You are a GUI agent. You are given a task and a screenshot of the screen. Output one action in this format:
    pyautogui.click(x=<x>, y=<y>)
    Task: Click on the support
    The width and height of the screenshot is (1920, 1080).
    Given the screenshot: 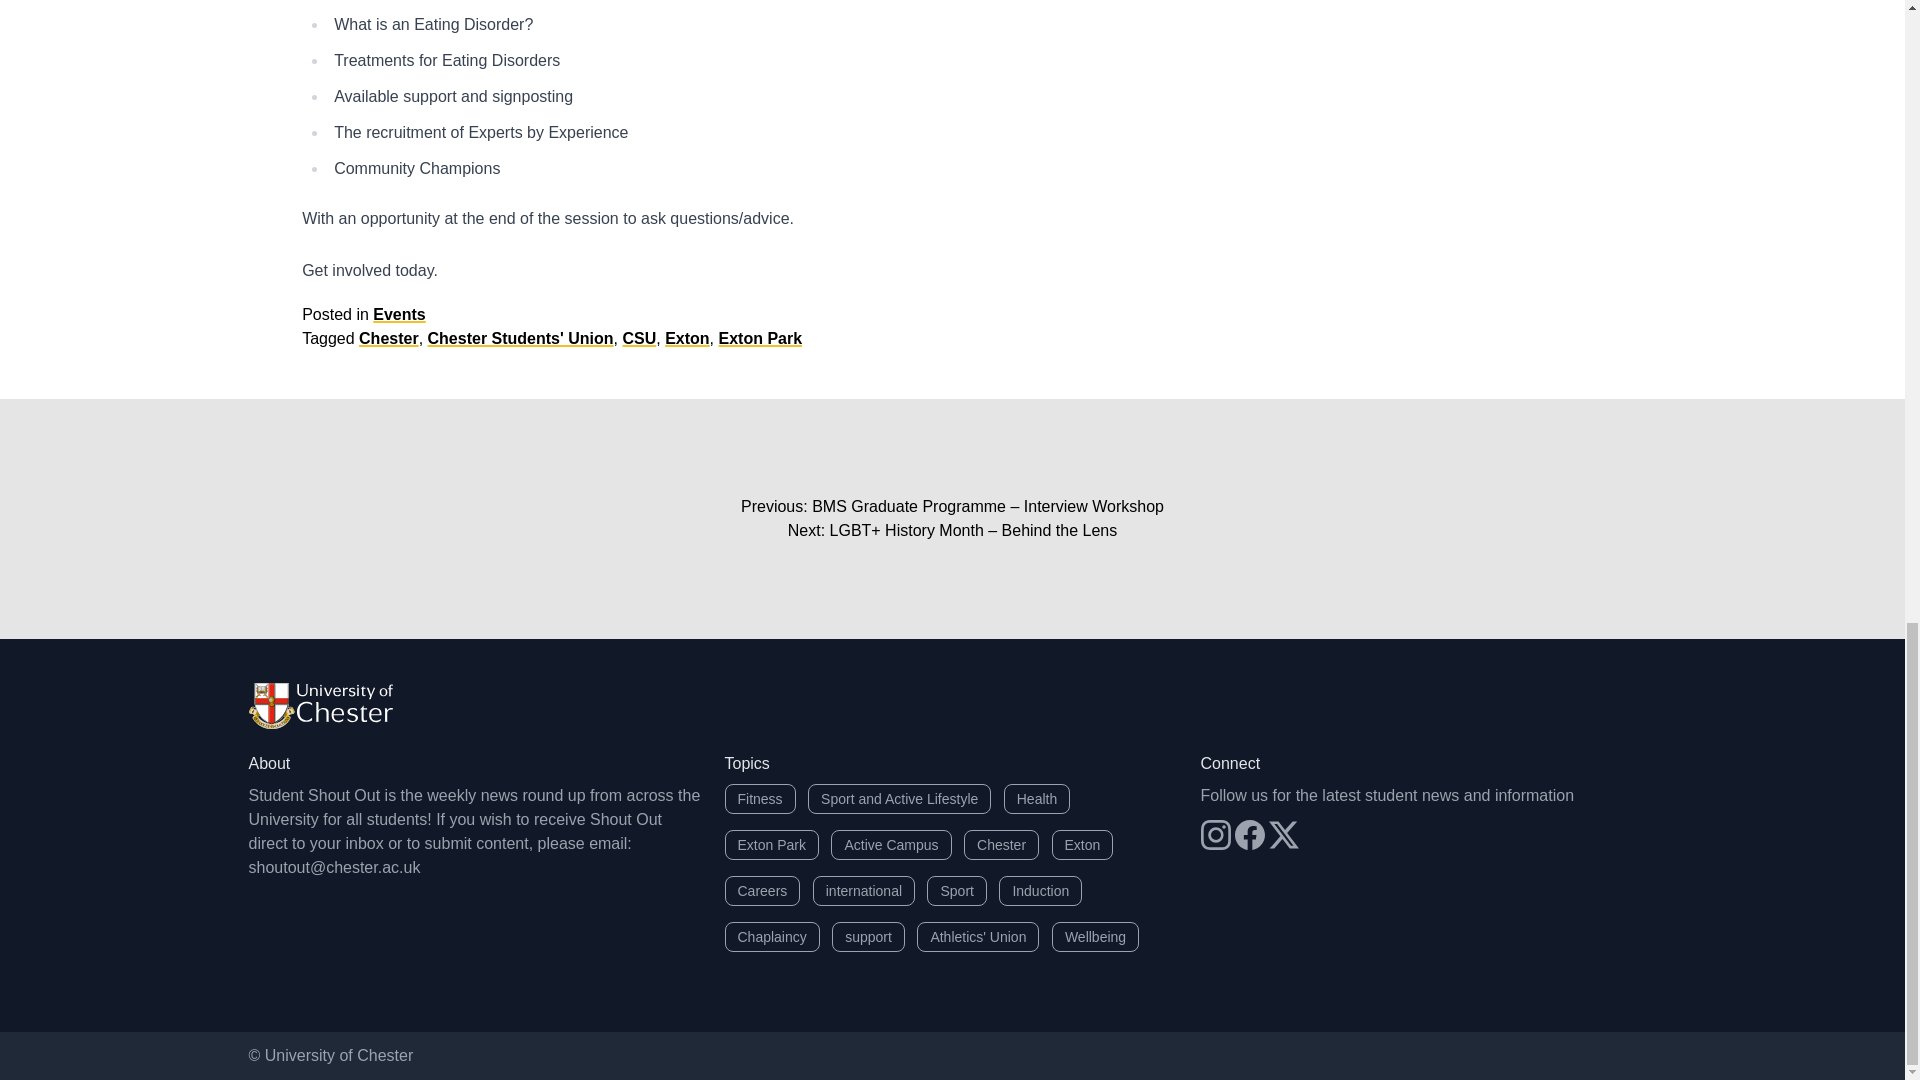 What is the action you would take?
    pyautogui.click(x=868, y=936)
    